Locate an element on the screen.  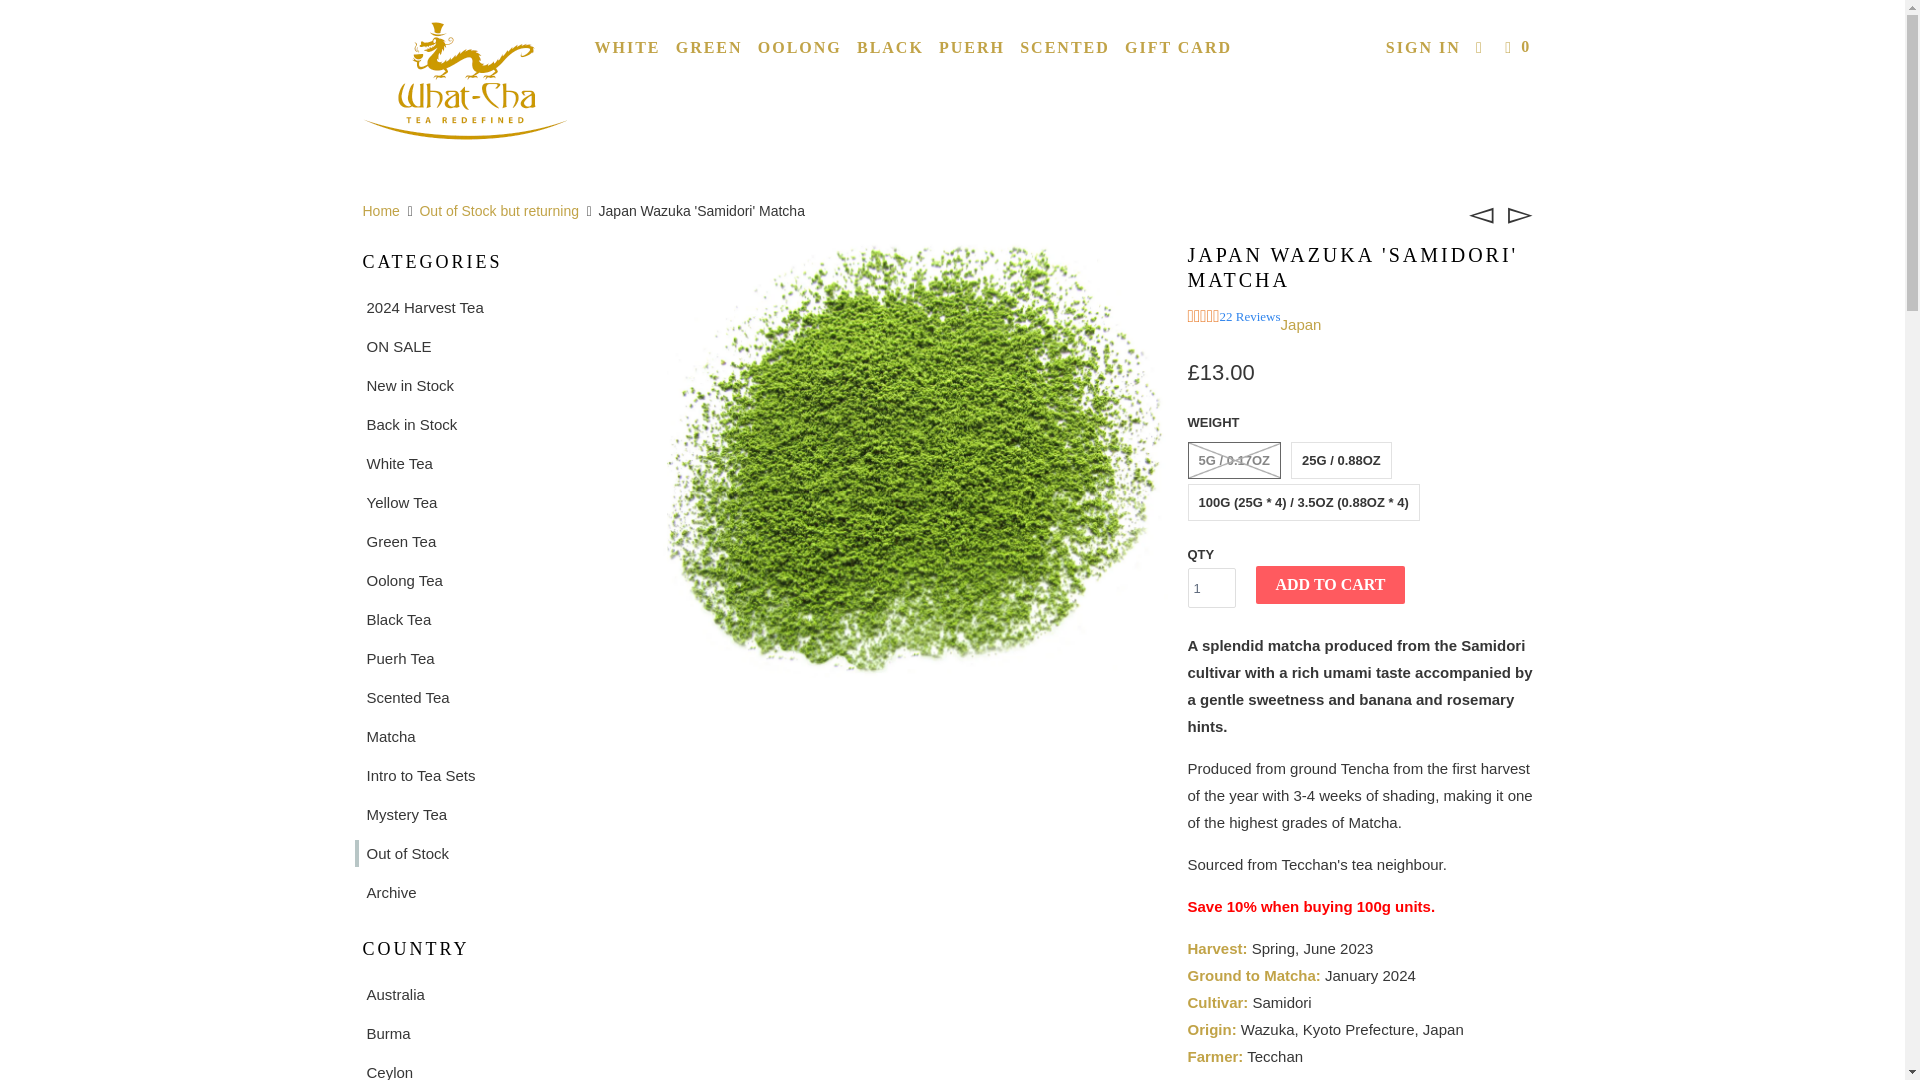
Oolong Tea is located at coordinates (493, 580).